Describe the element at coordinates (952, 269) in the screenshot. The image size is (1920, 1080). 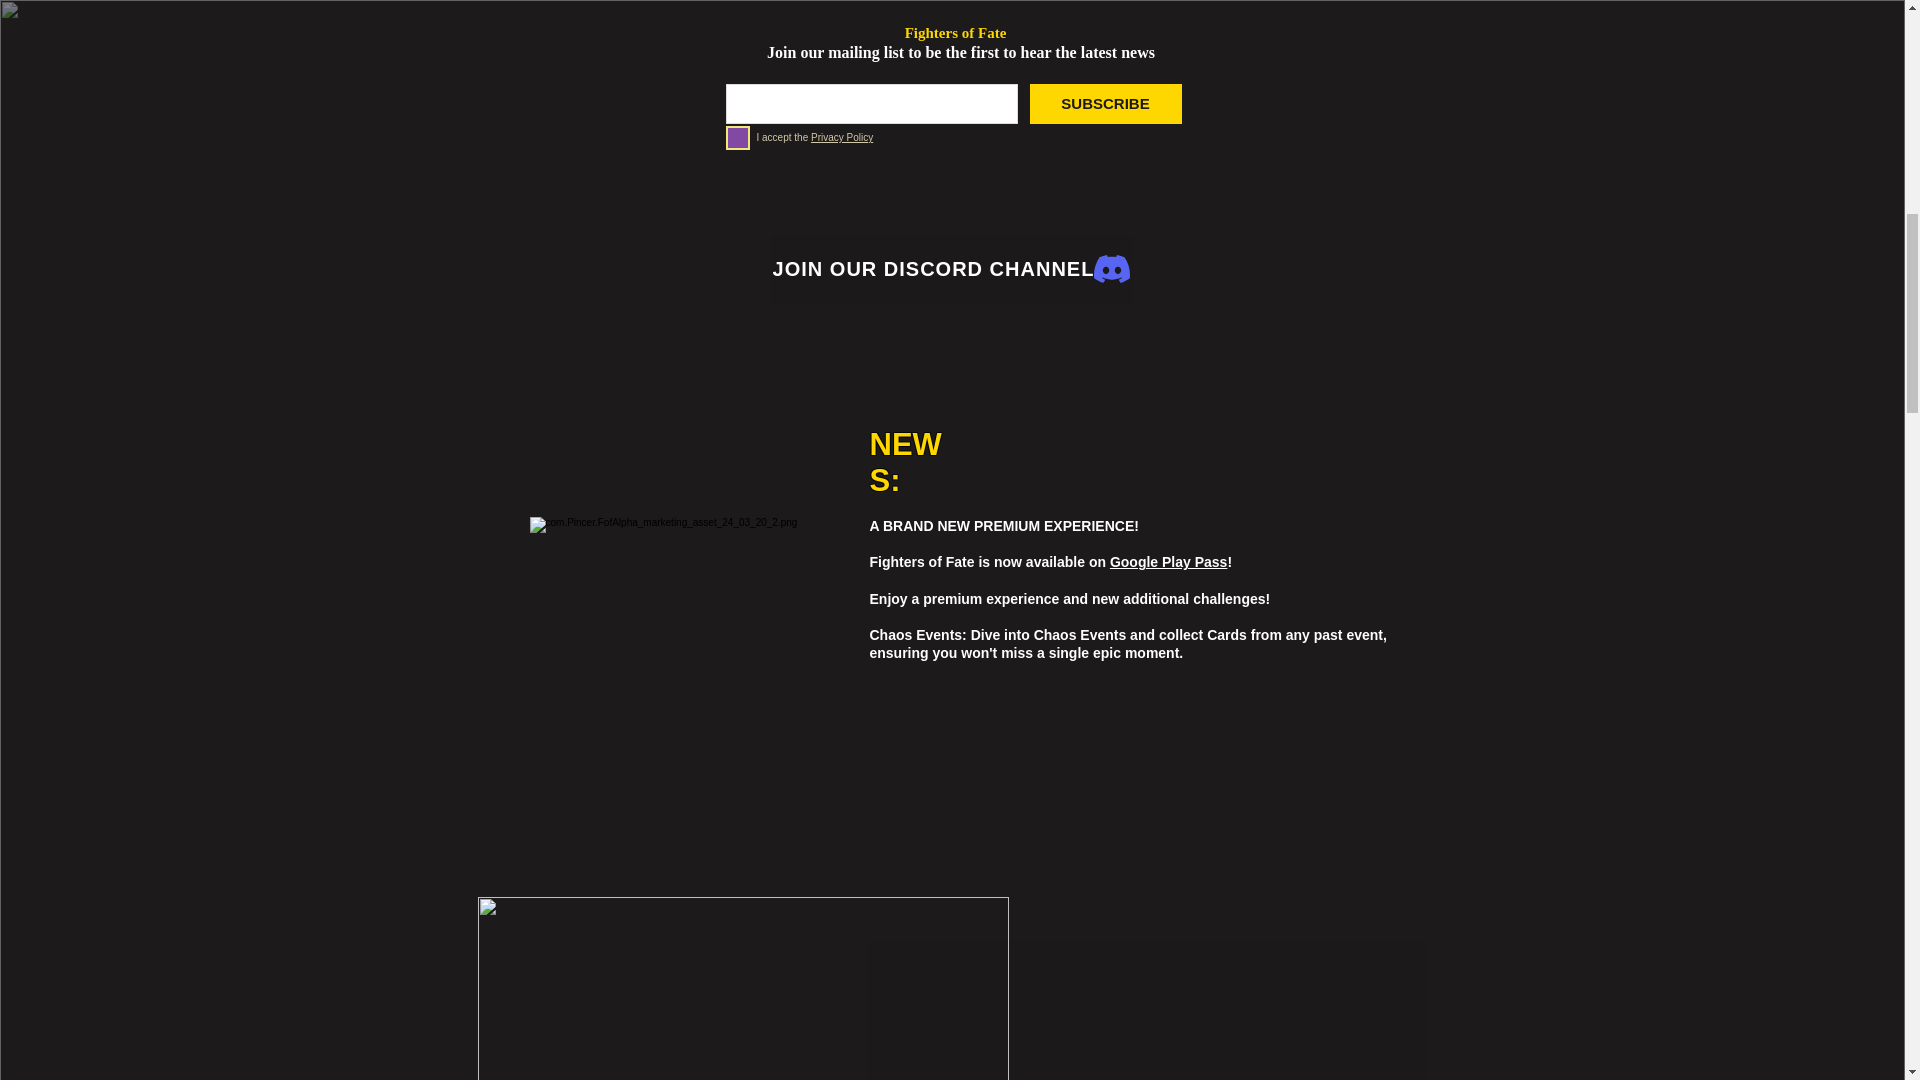
I see `JOIN OUR DISCORD CHANNEL` at that location.